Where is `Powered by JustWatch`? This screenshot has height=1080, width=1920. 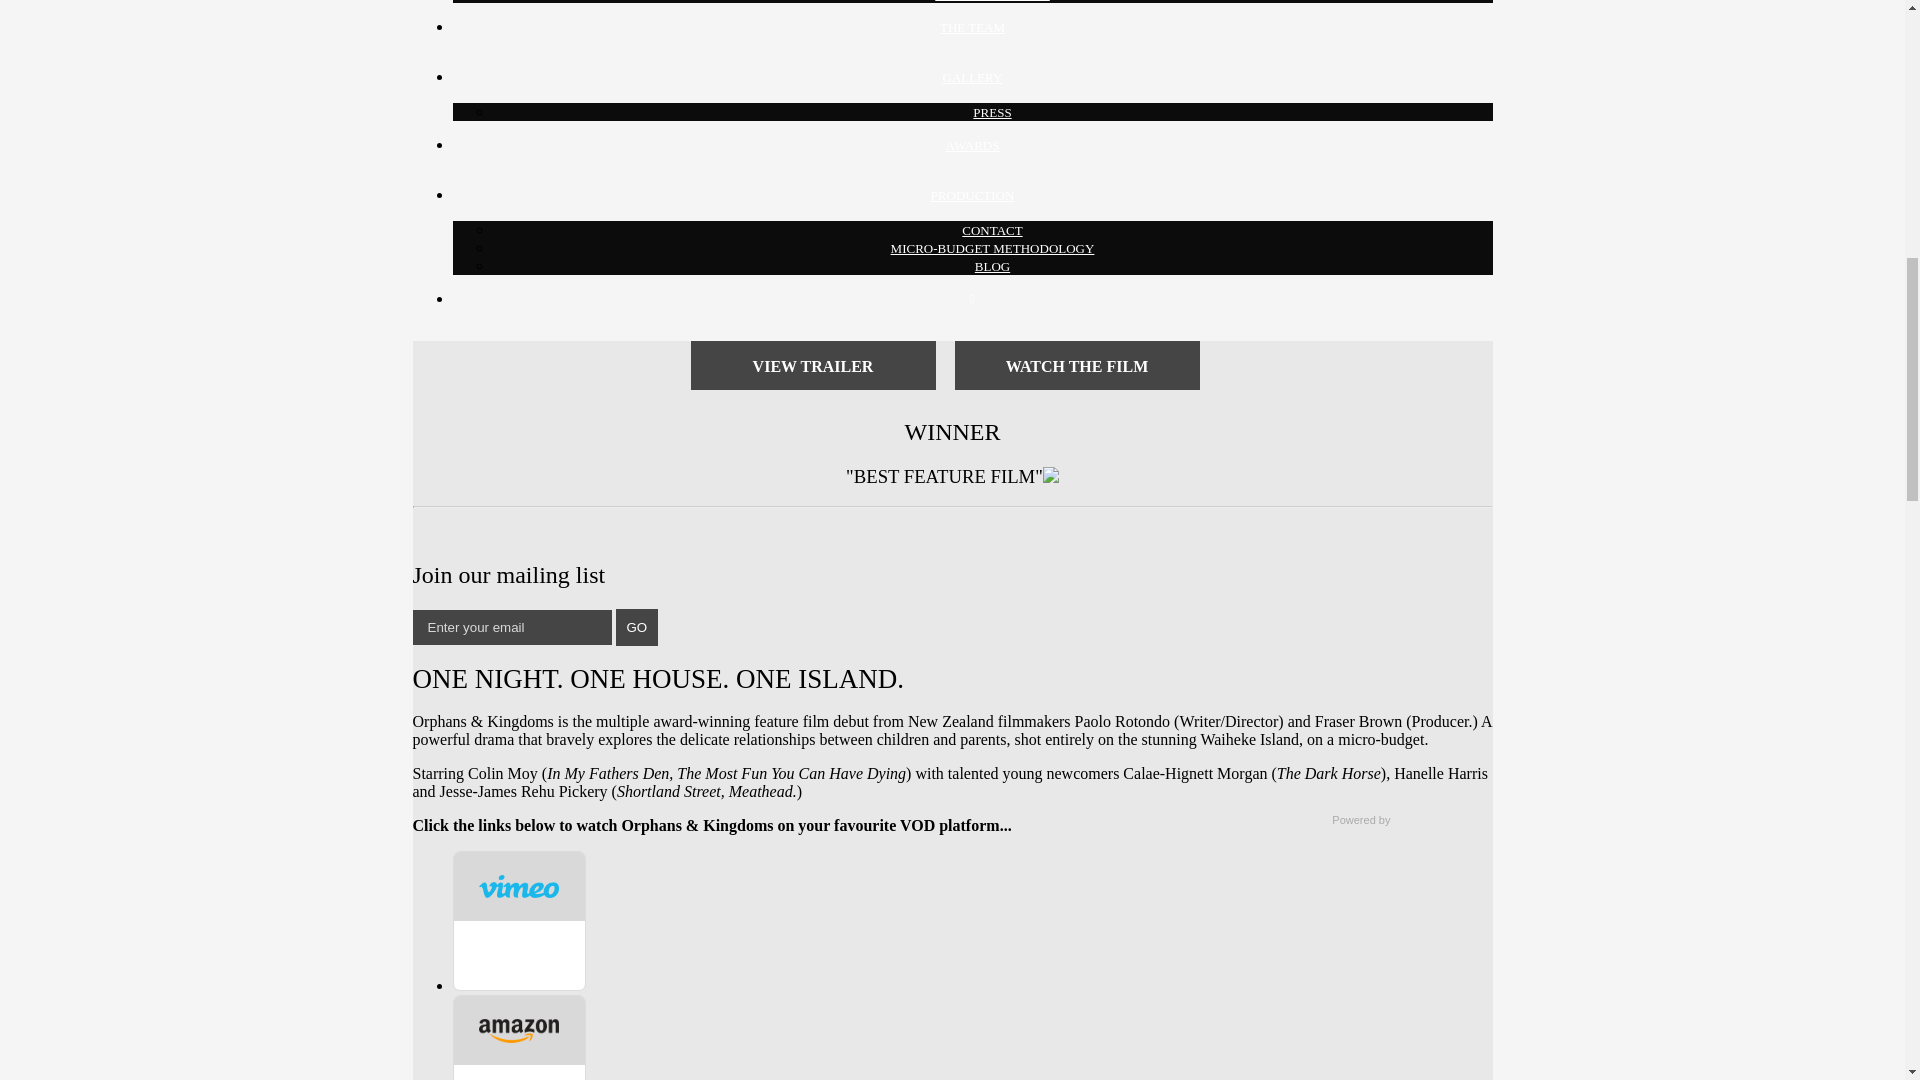 Powered by JustWatch is located at coordinates (1396, 820).